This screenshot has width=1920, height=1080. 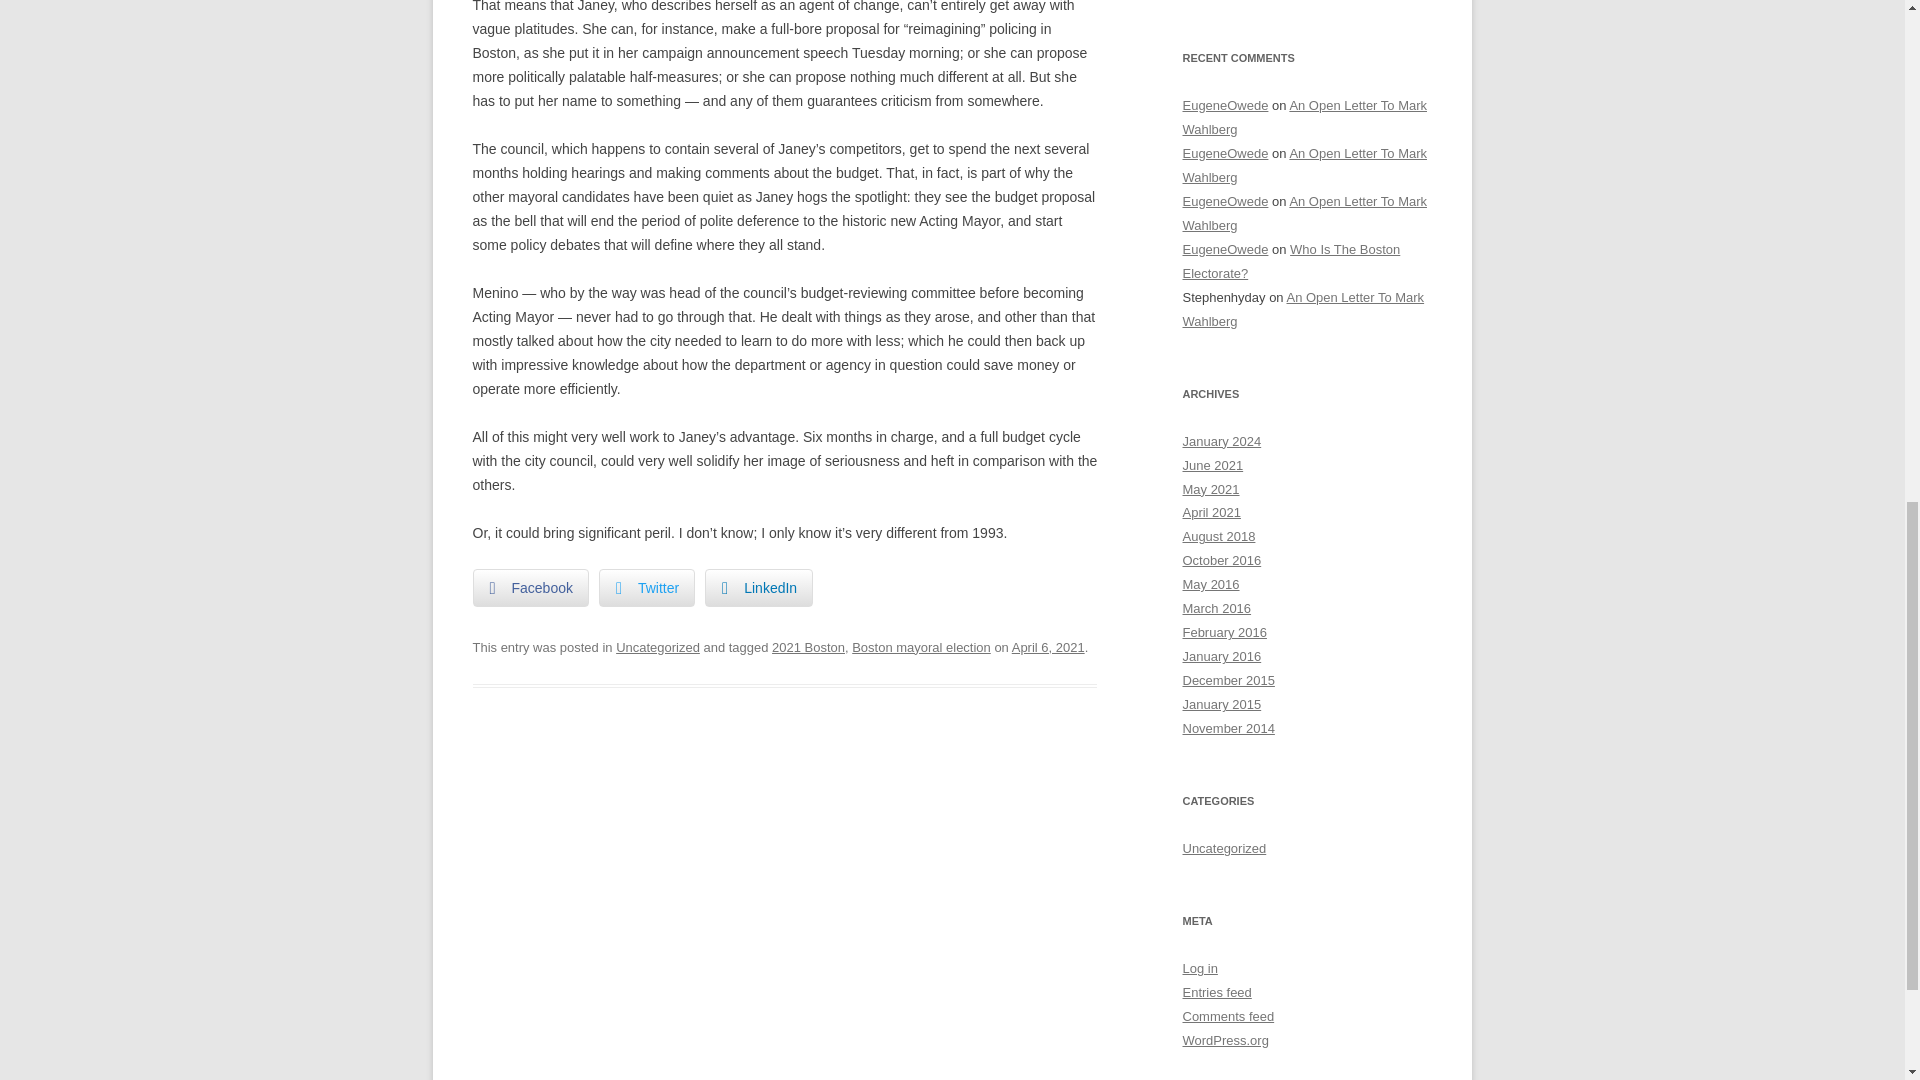 I want to click on EugeneOwede, so click(x=1224, y=106).